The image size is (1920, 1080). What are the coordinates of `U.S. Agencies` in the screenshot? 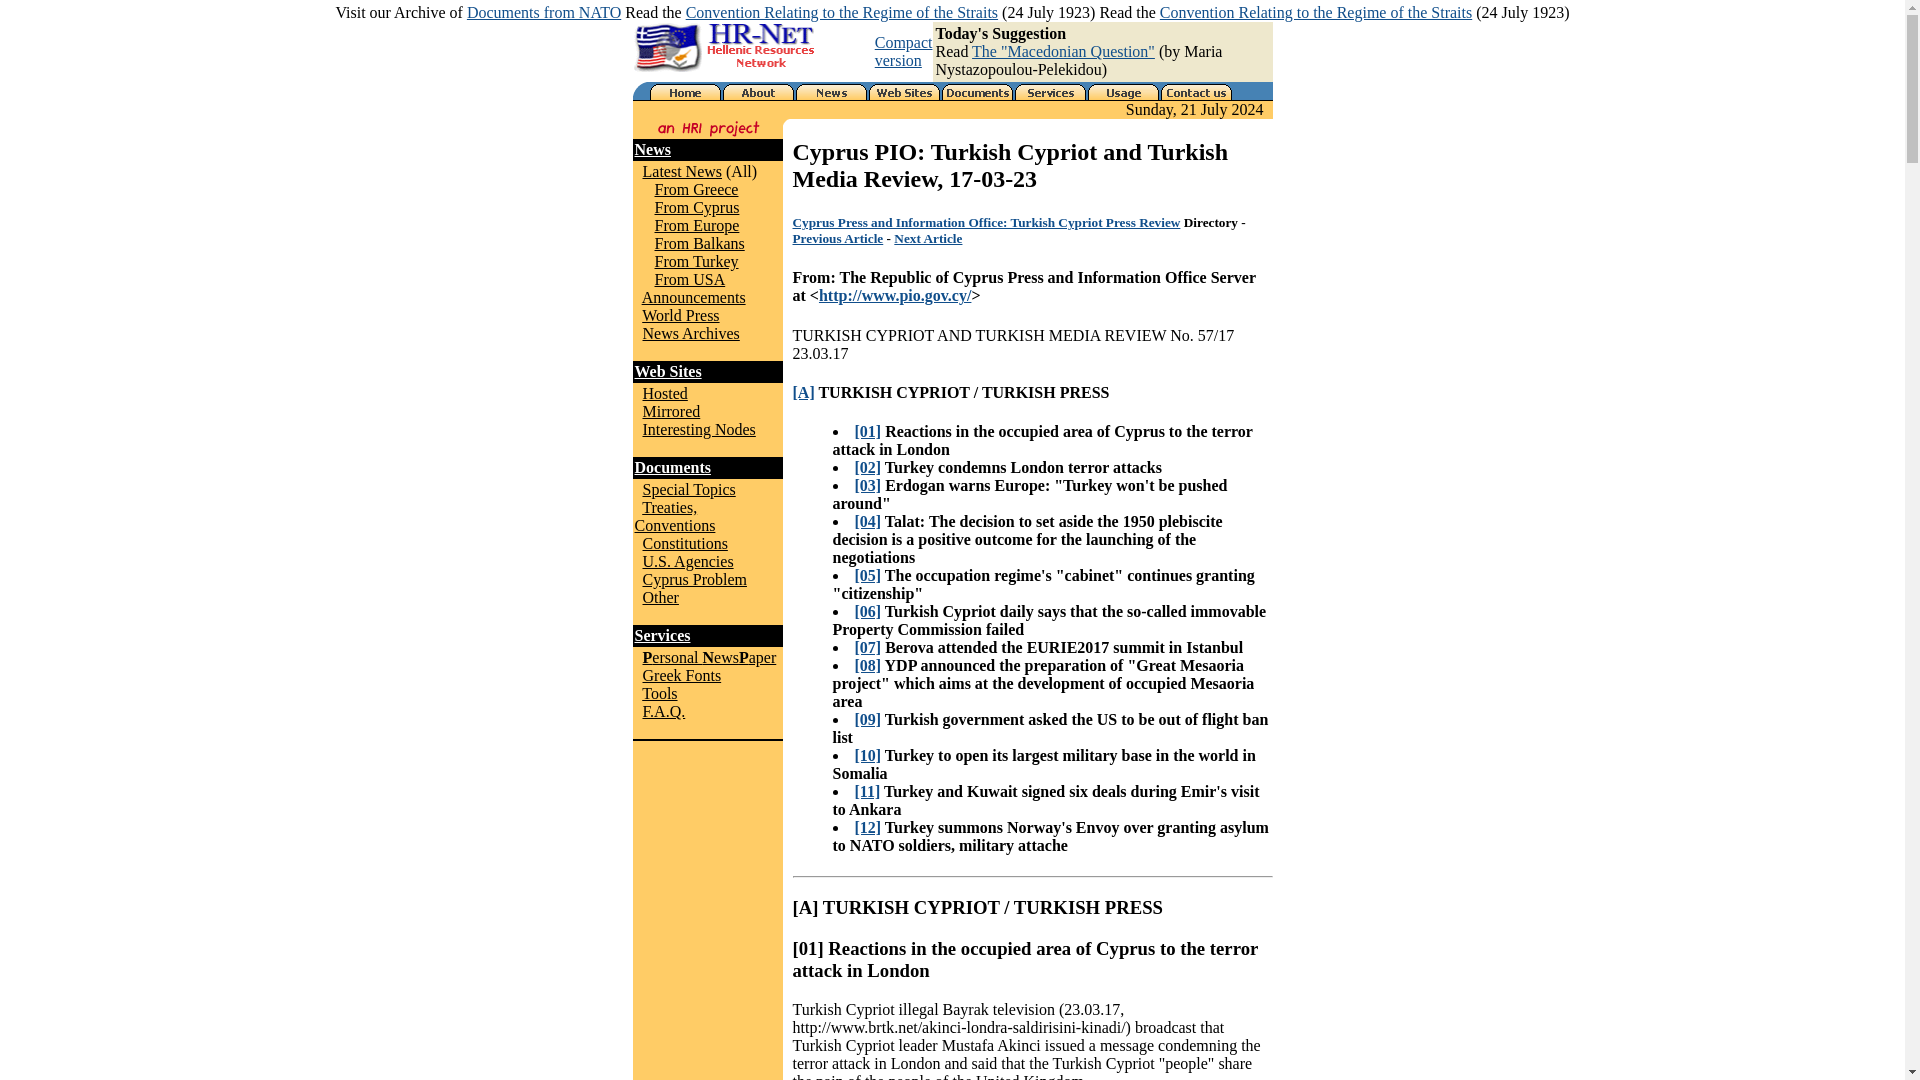 It's located at (687, 561).